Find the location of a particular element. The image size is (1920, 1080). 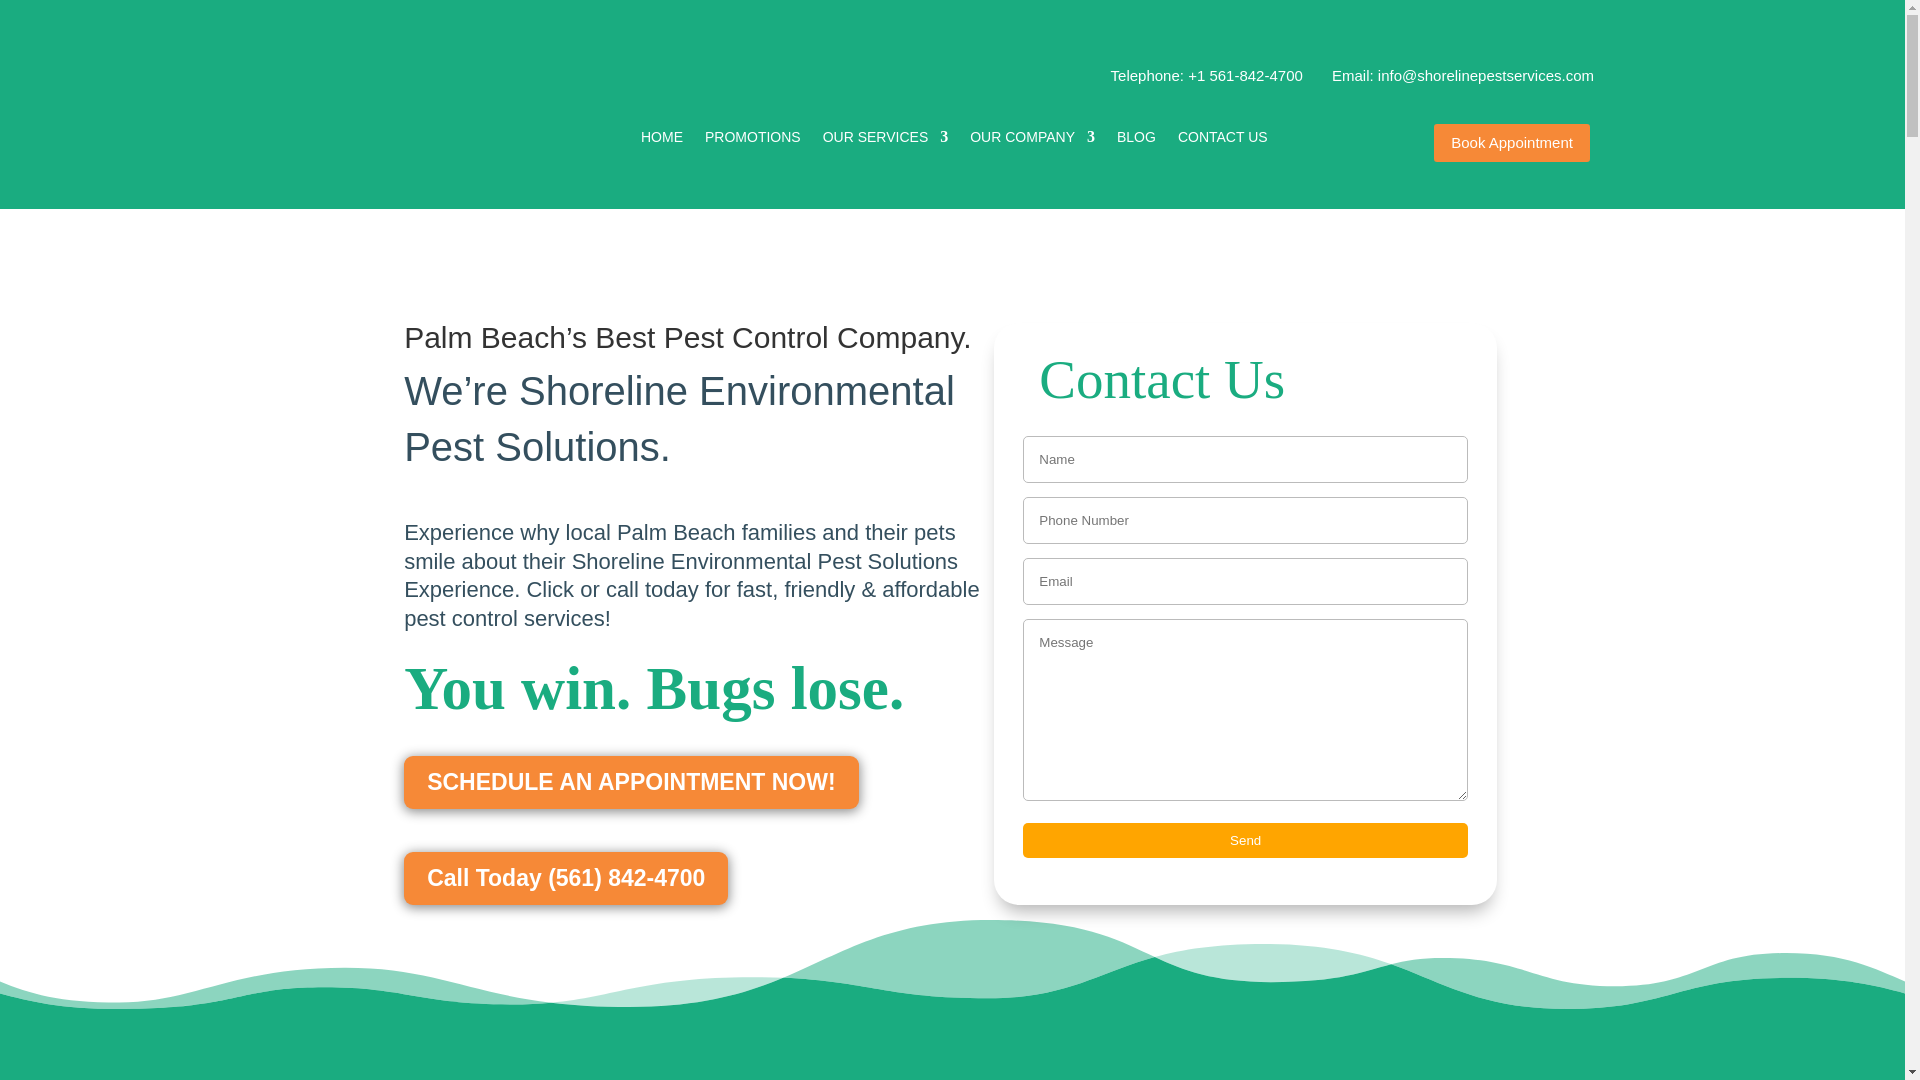

OUR SERVICES is located at coordinates (886, 138).